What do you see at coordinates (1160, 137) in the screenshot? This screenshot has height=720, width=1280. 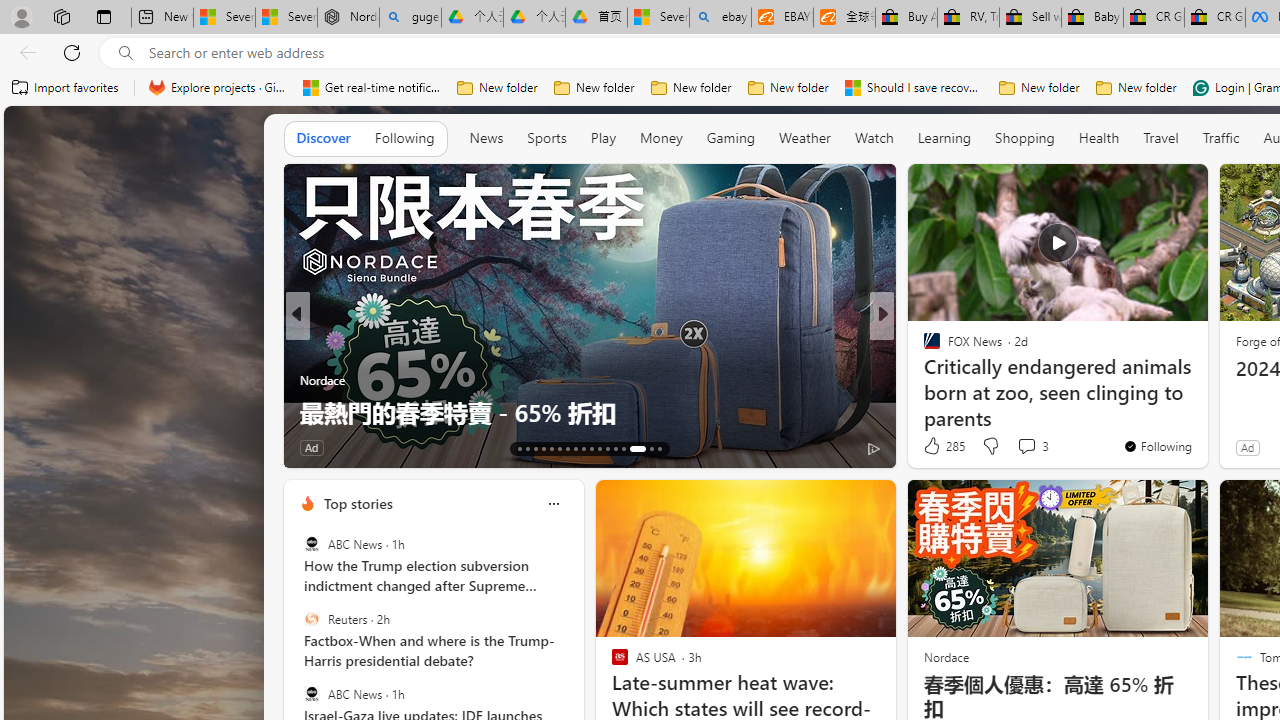 I see `Travel` at bounding box center [1160, 137].